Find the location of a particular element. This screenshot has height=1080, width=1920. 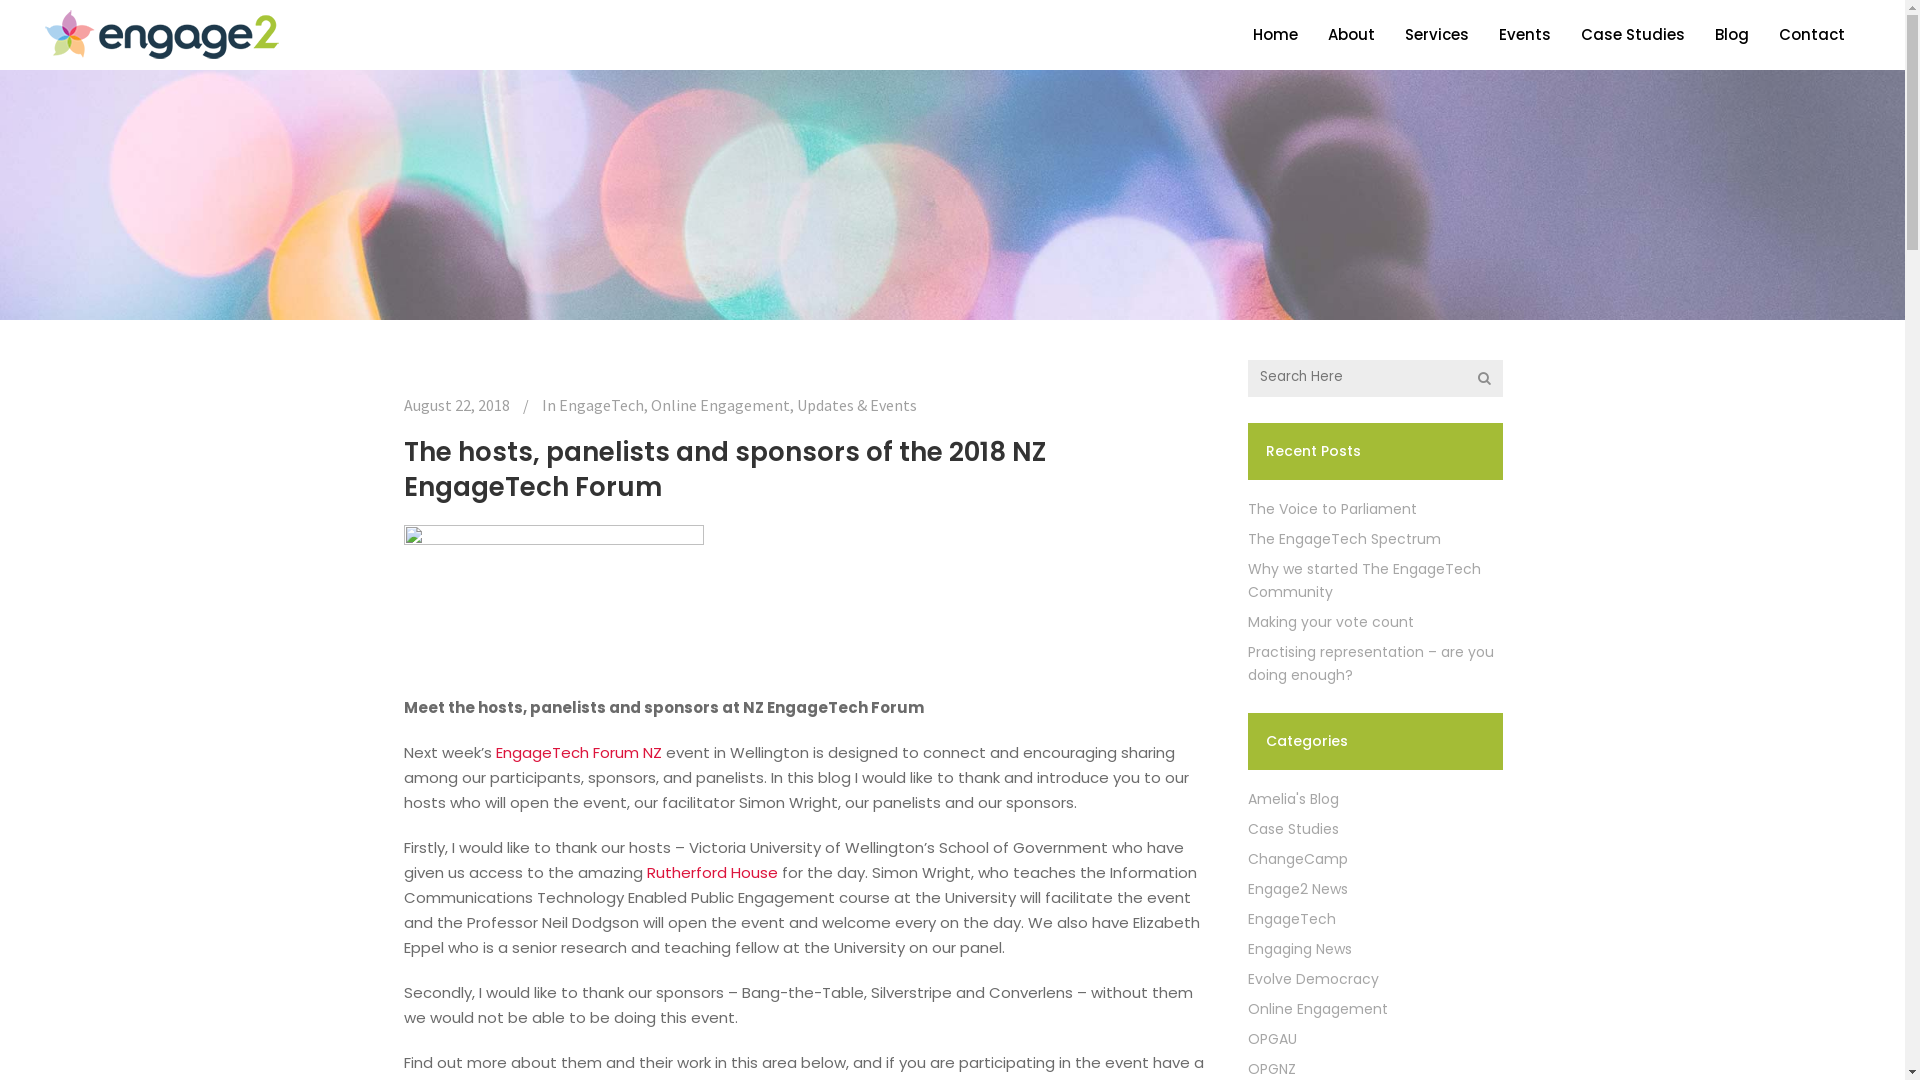

Updates & Events is located at coordinates (856, 405).